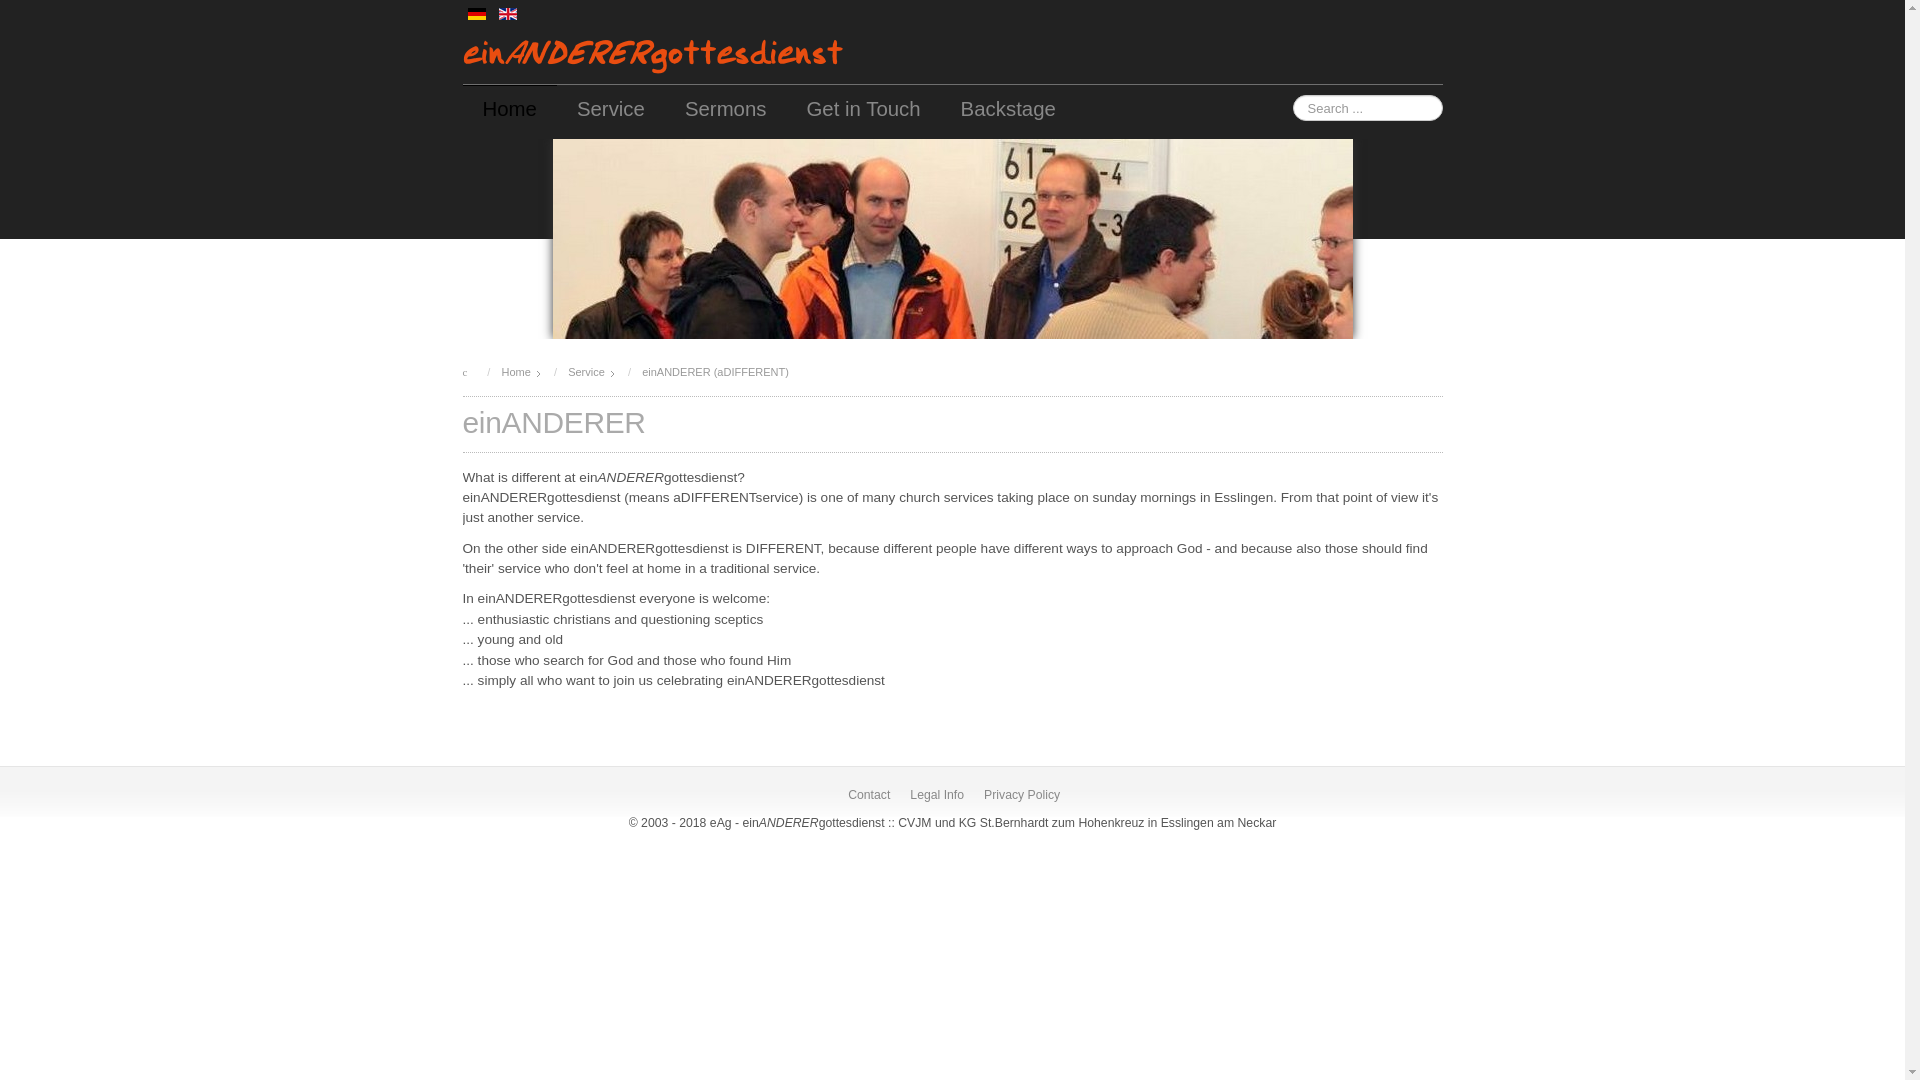 The height and width of the screenshot is (1080, 1920). Describe the element at coordinates (1008, 108) in the screenshot. I see `Backstage` at that location.